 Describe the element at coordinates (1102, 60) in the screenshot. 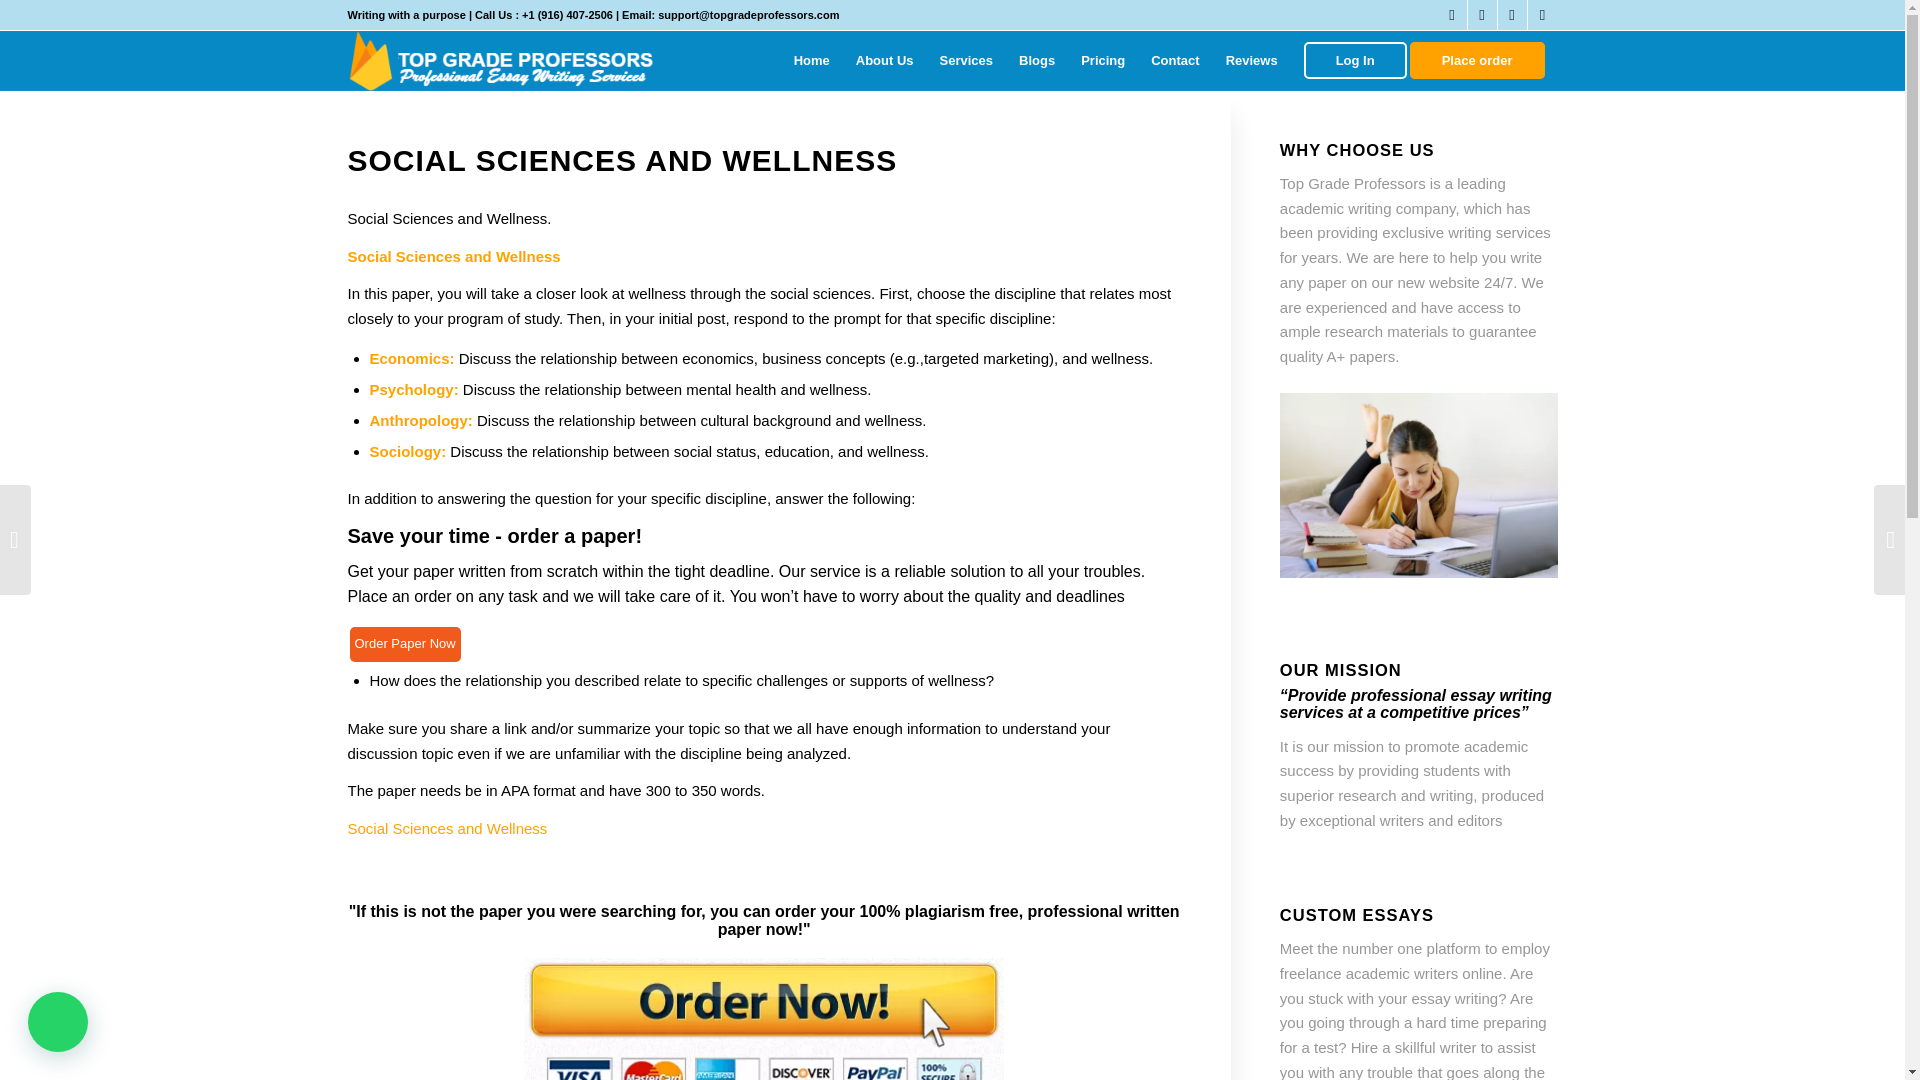

I see `Pricing` at that location.